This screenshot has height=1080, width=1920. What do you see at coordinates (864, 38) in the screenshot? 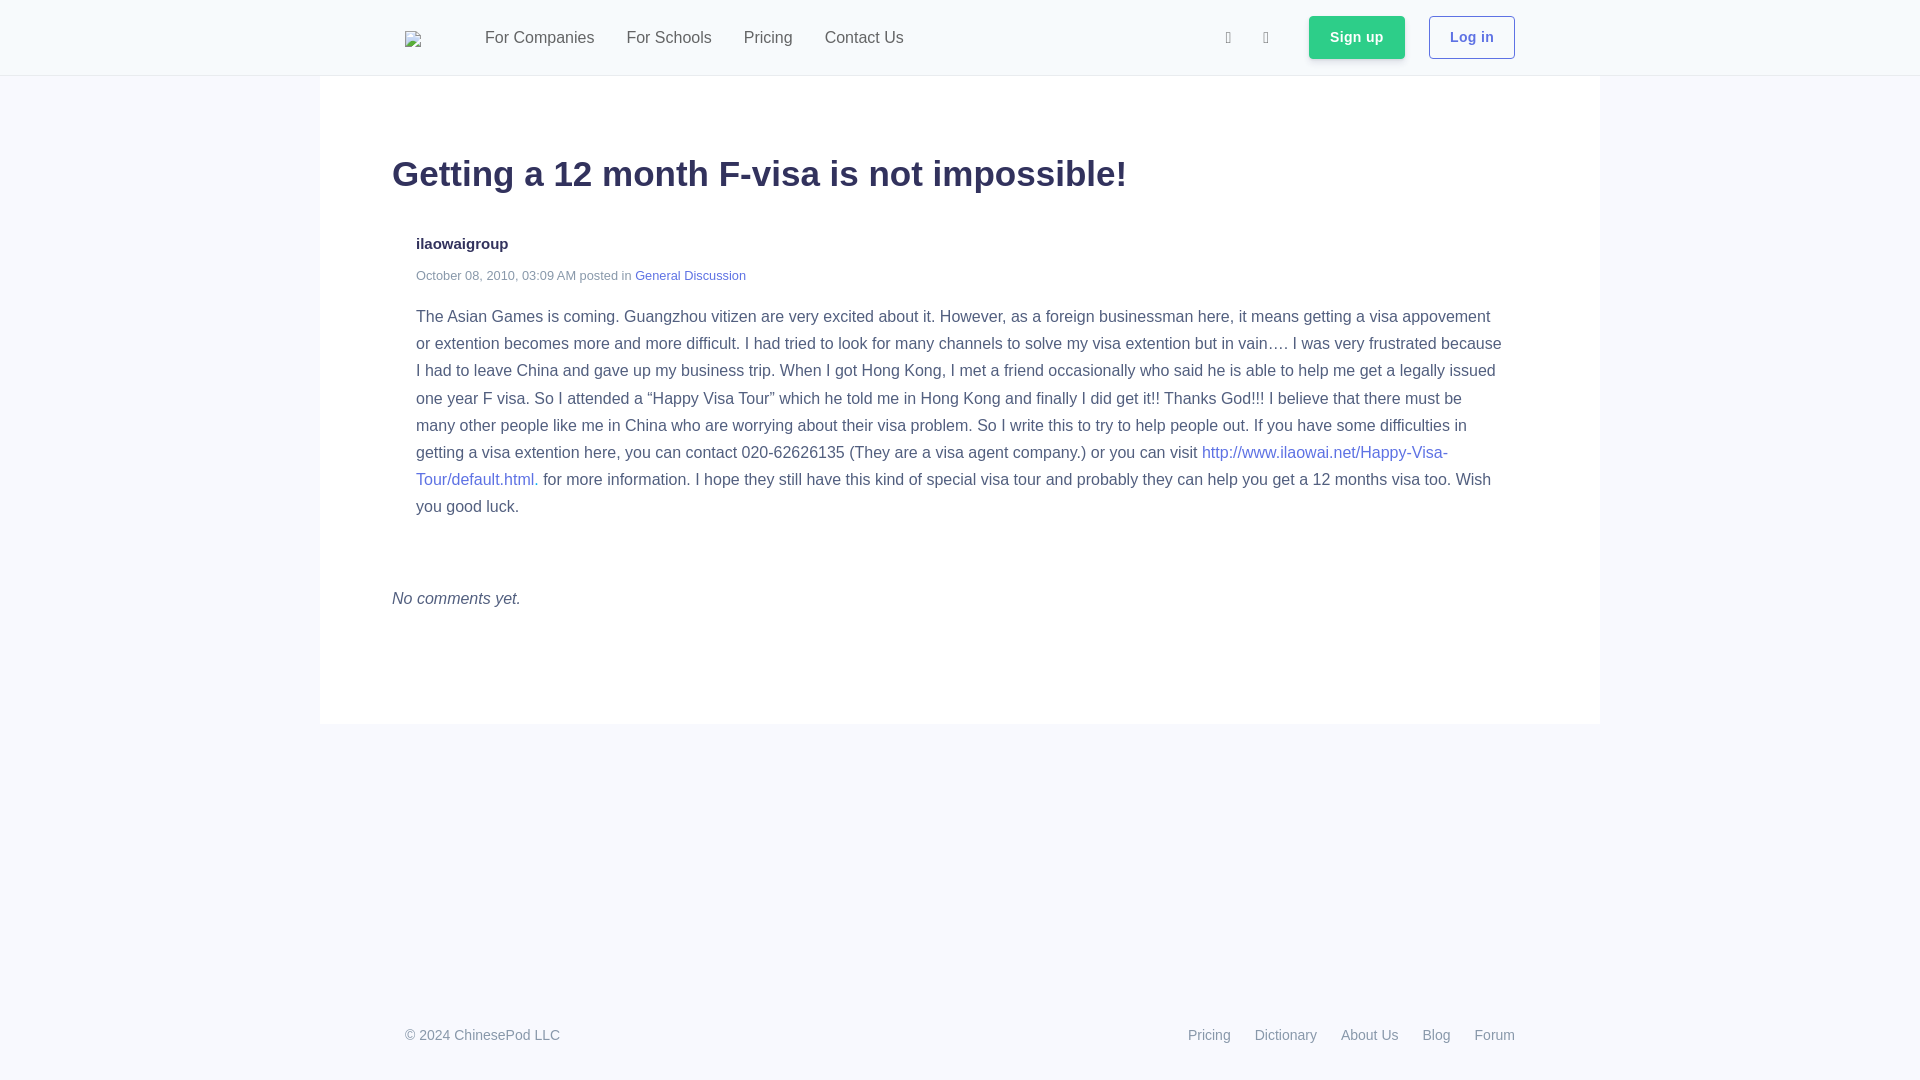
I see `Contact Us` at bounding box center [864, 38].